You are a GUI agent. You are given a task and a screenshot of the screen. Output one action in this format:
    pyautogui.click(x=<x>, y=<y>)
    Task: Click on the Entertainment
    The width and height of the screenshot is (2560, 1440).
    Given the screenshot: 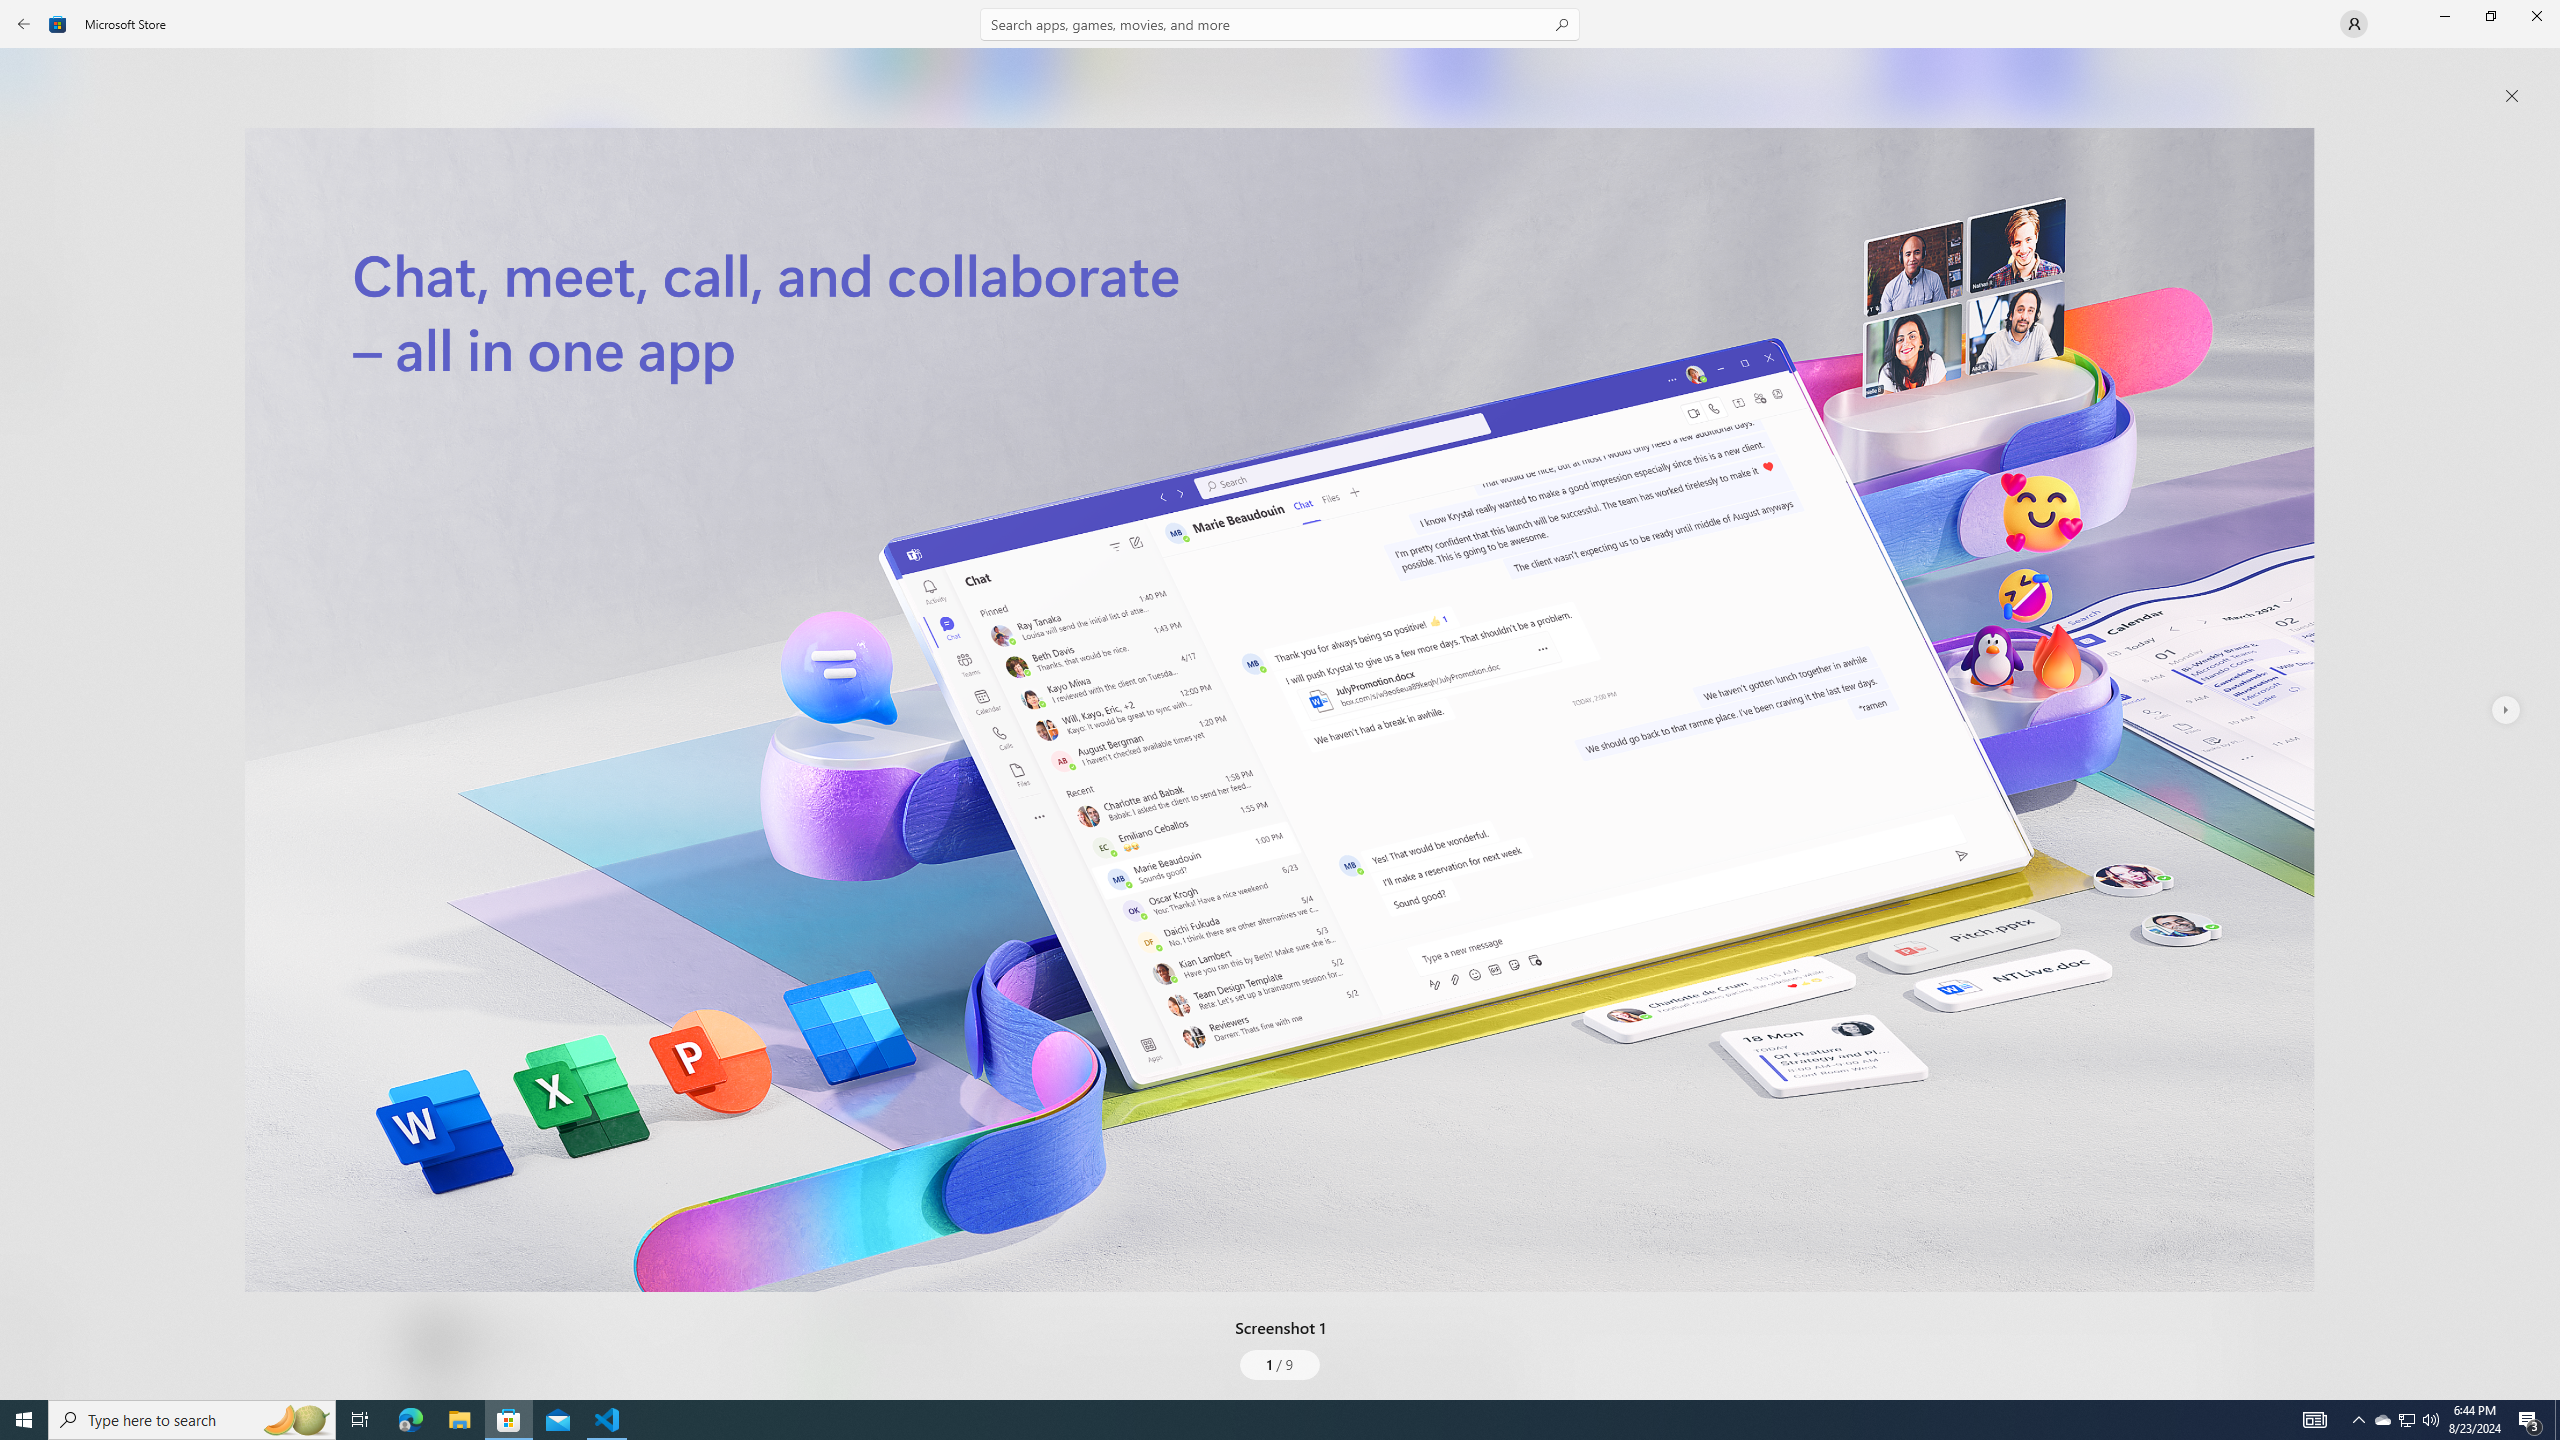 What is the action you would take?
    pyautogui.click(x=36, y=327)
    